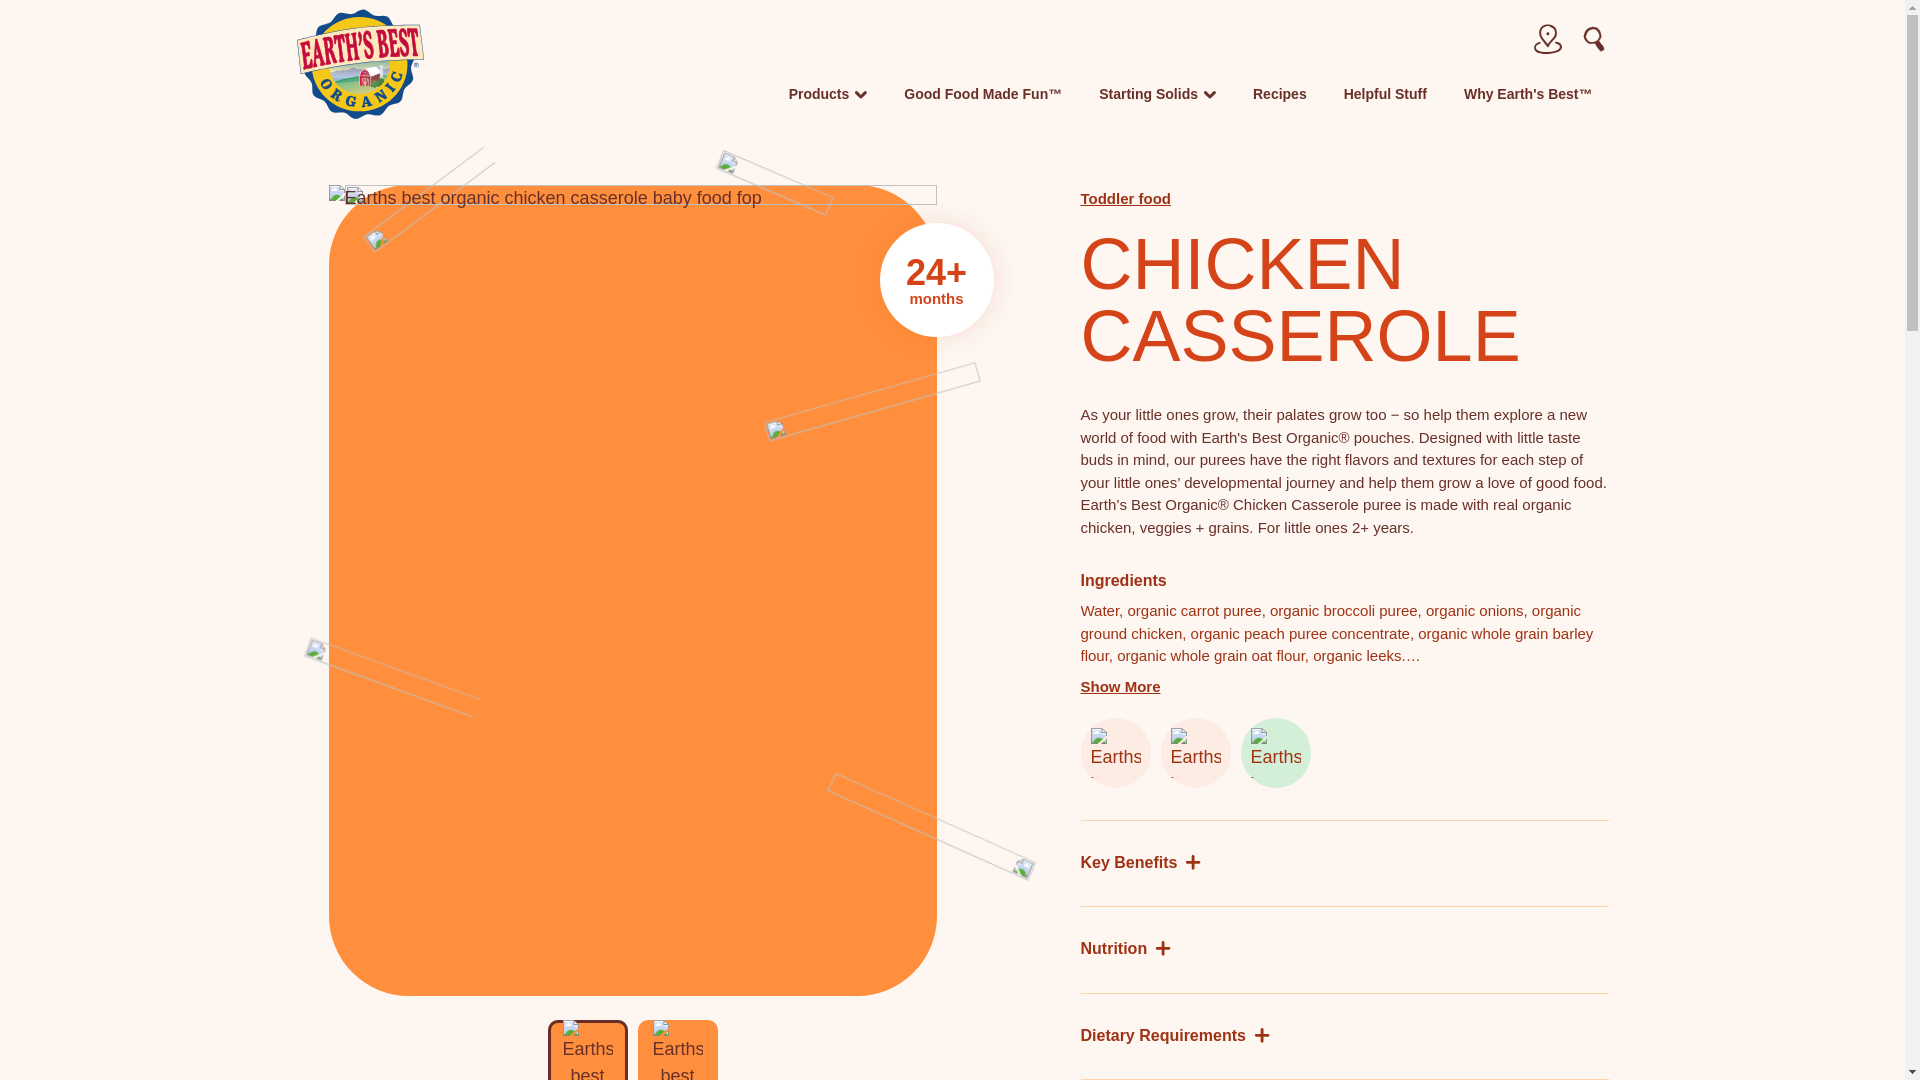 The width and height of the screenshot is (1920, 1080). What do you see at coordinates (1385, 102) in the screenshot?
I see `Helpful Stuff` at bounding box center [1385, 102].